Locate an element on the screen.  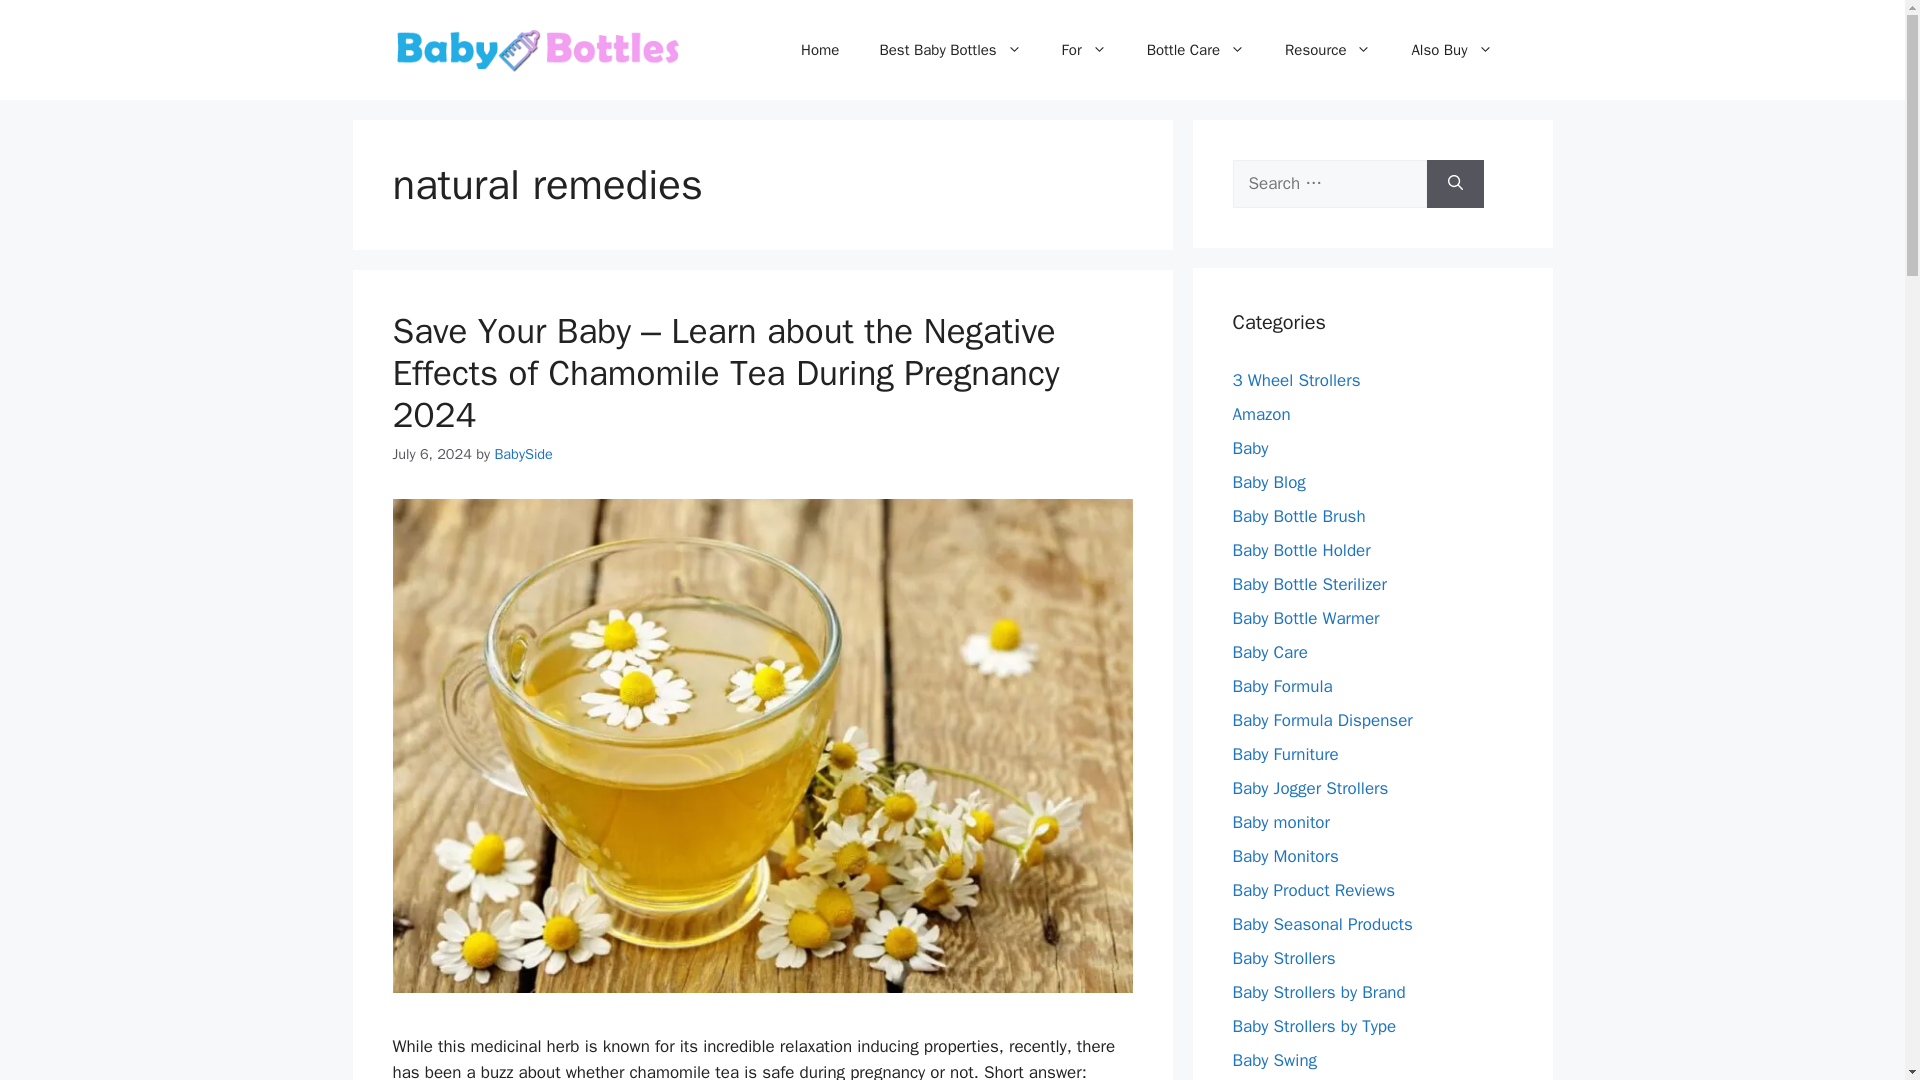
Resource is located at coordinates (1328, 50).